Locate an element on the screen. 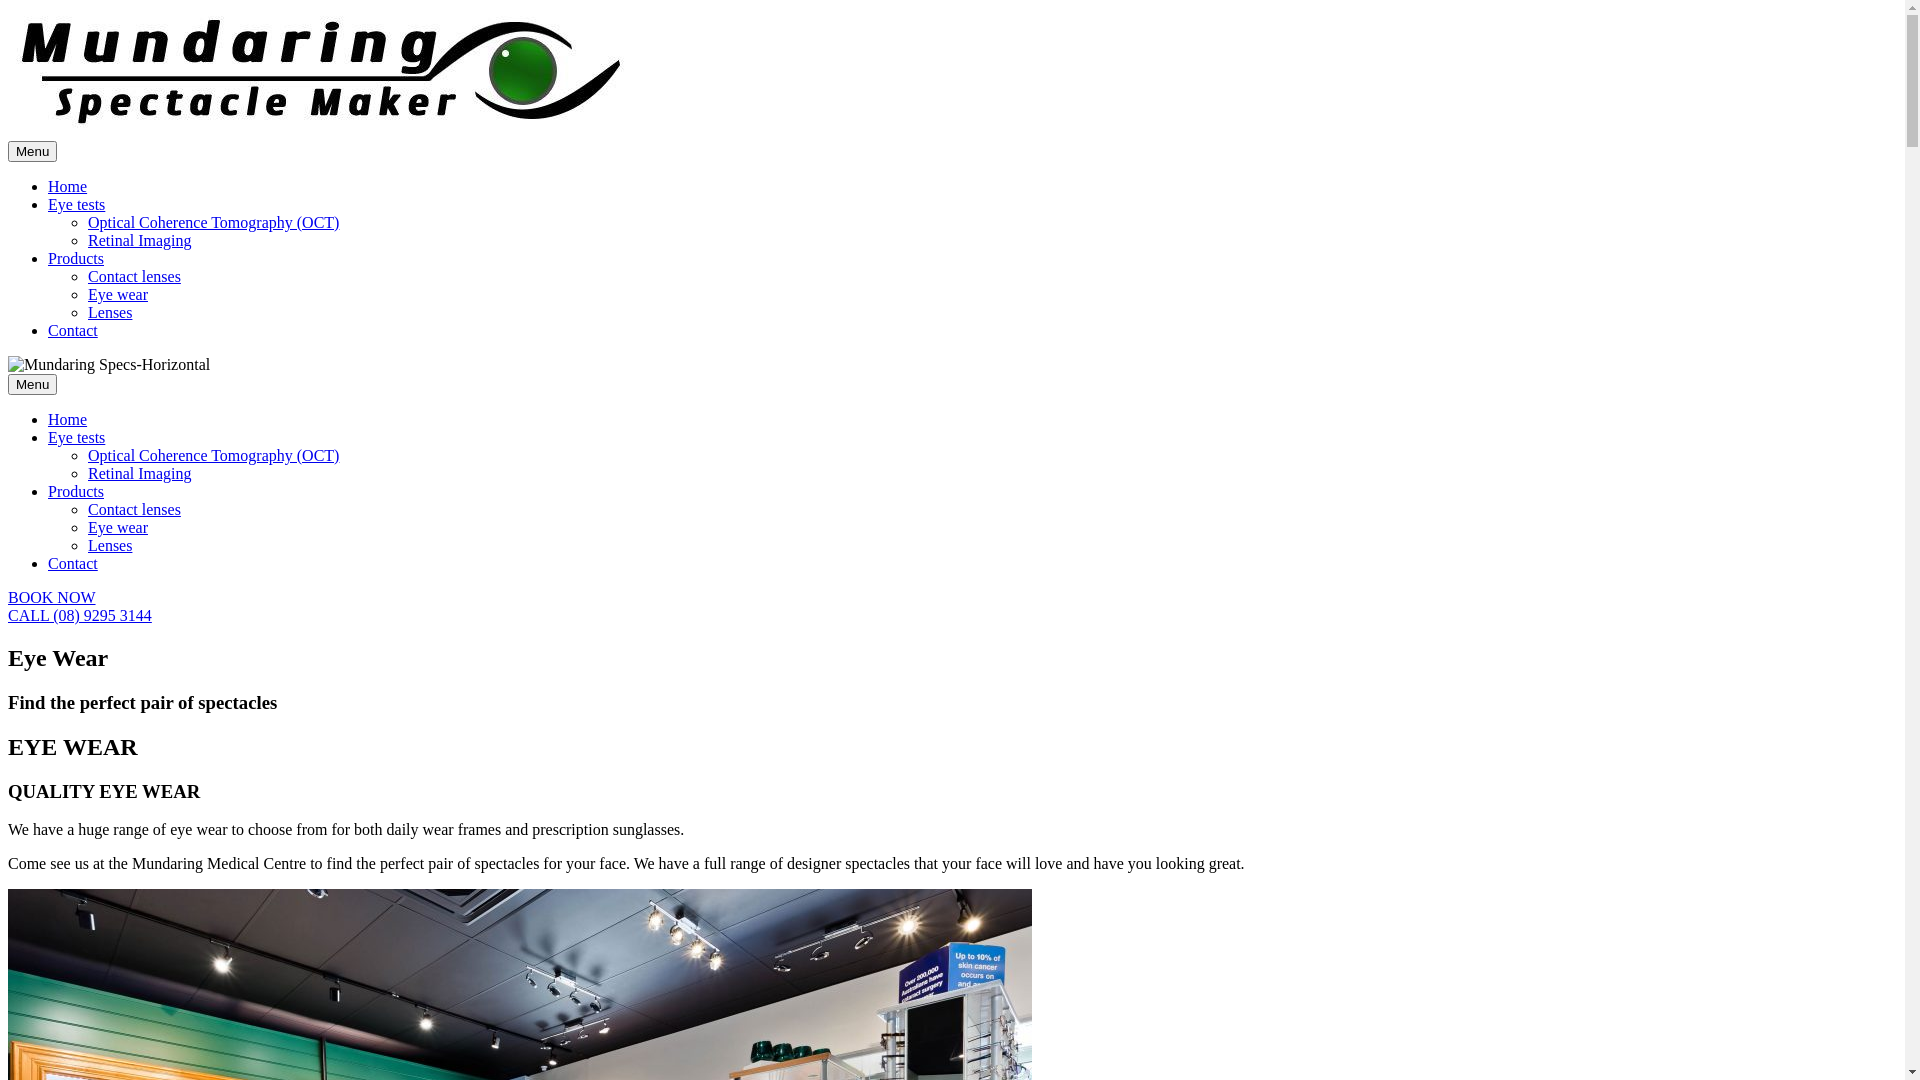  Home is located at coordinates (68, 420).